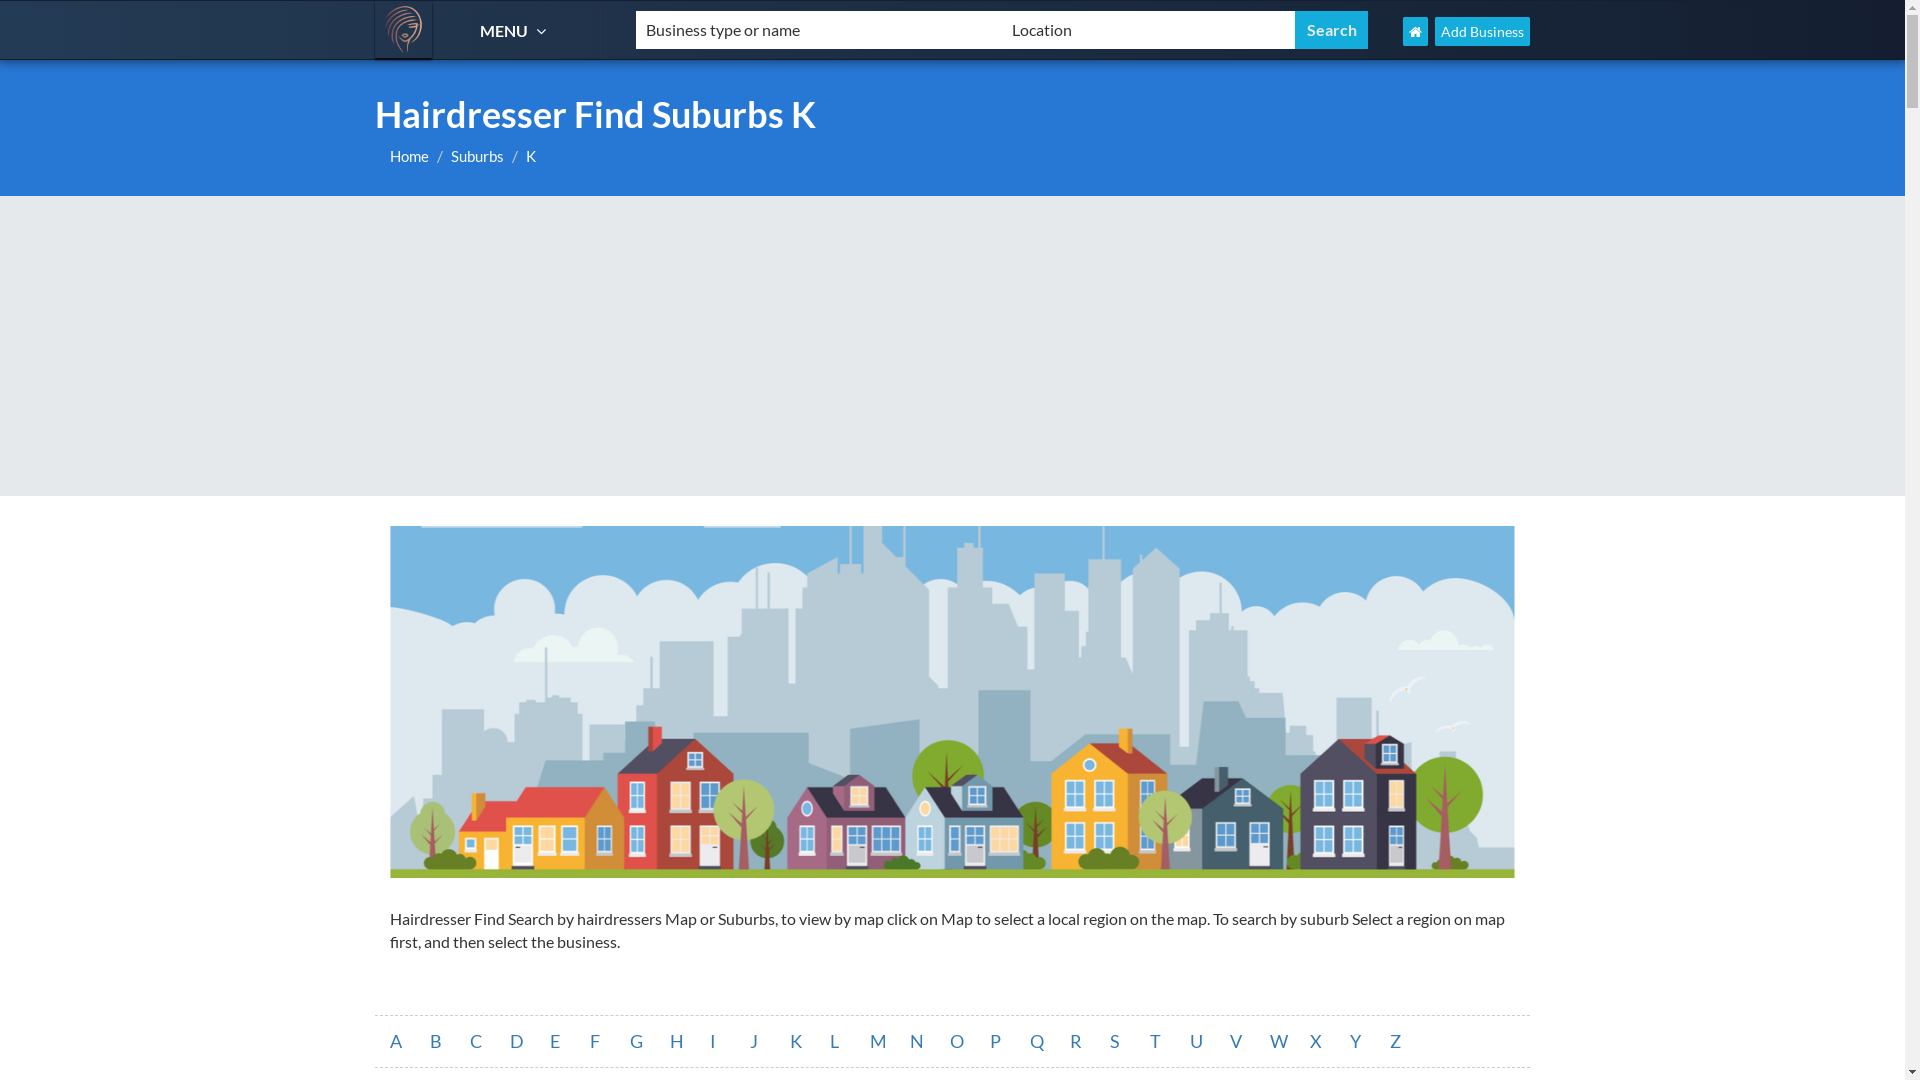 The height and width of the screenshot is (1080, 1920). I want to click on K, so click(810, 1042).